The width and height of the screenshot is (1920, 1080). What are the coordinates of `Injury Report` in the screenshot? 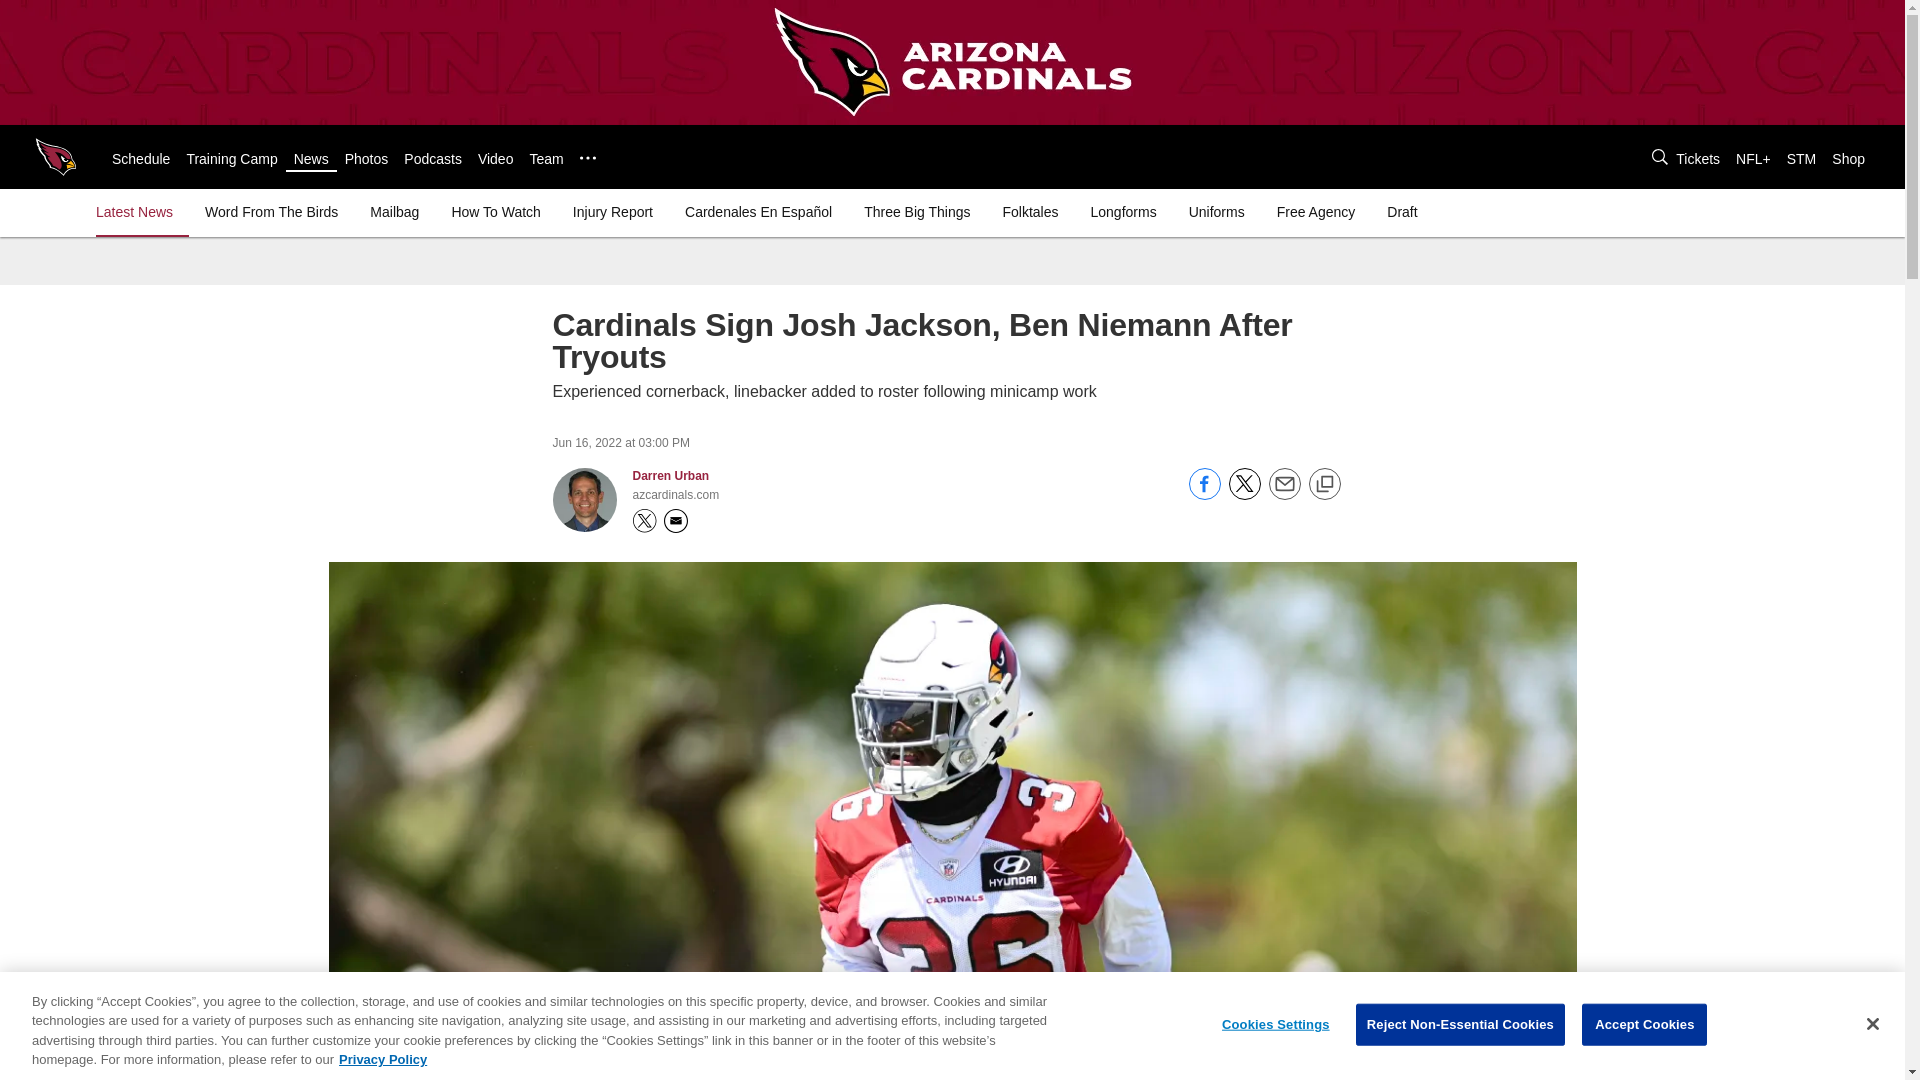 It's located at (612, 212).